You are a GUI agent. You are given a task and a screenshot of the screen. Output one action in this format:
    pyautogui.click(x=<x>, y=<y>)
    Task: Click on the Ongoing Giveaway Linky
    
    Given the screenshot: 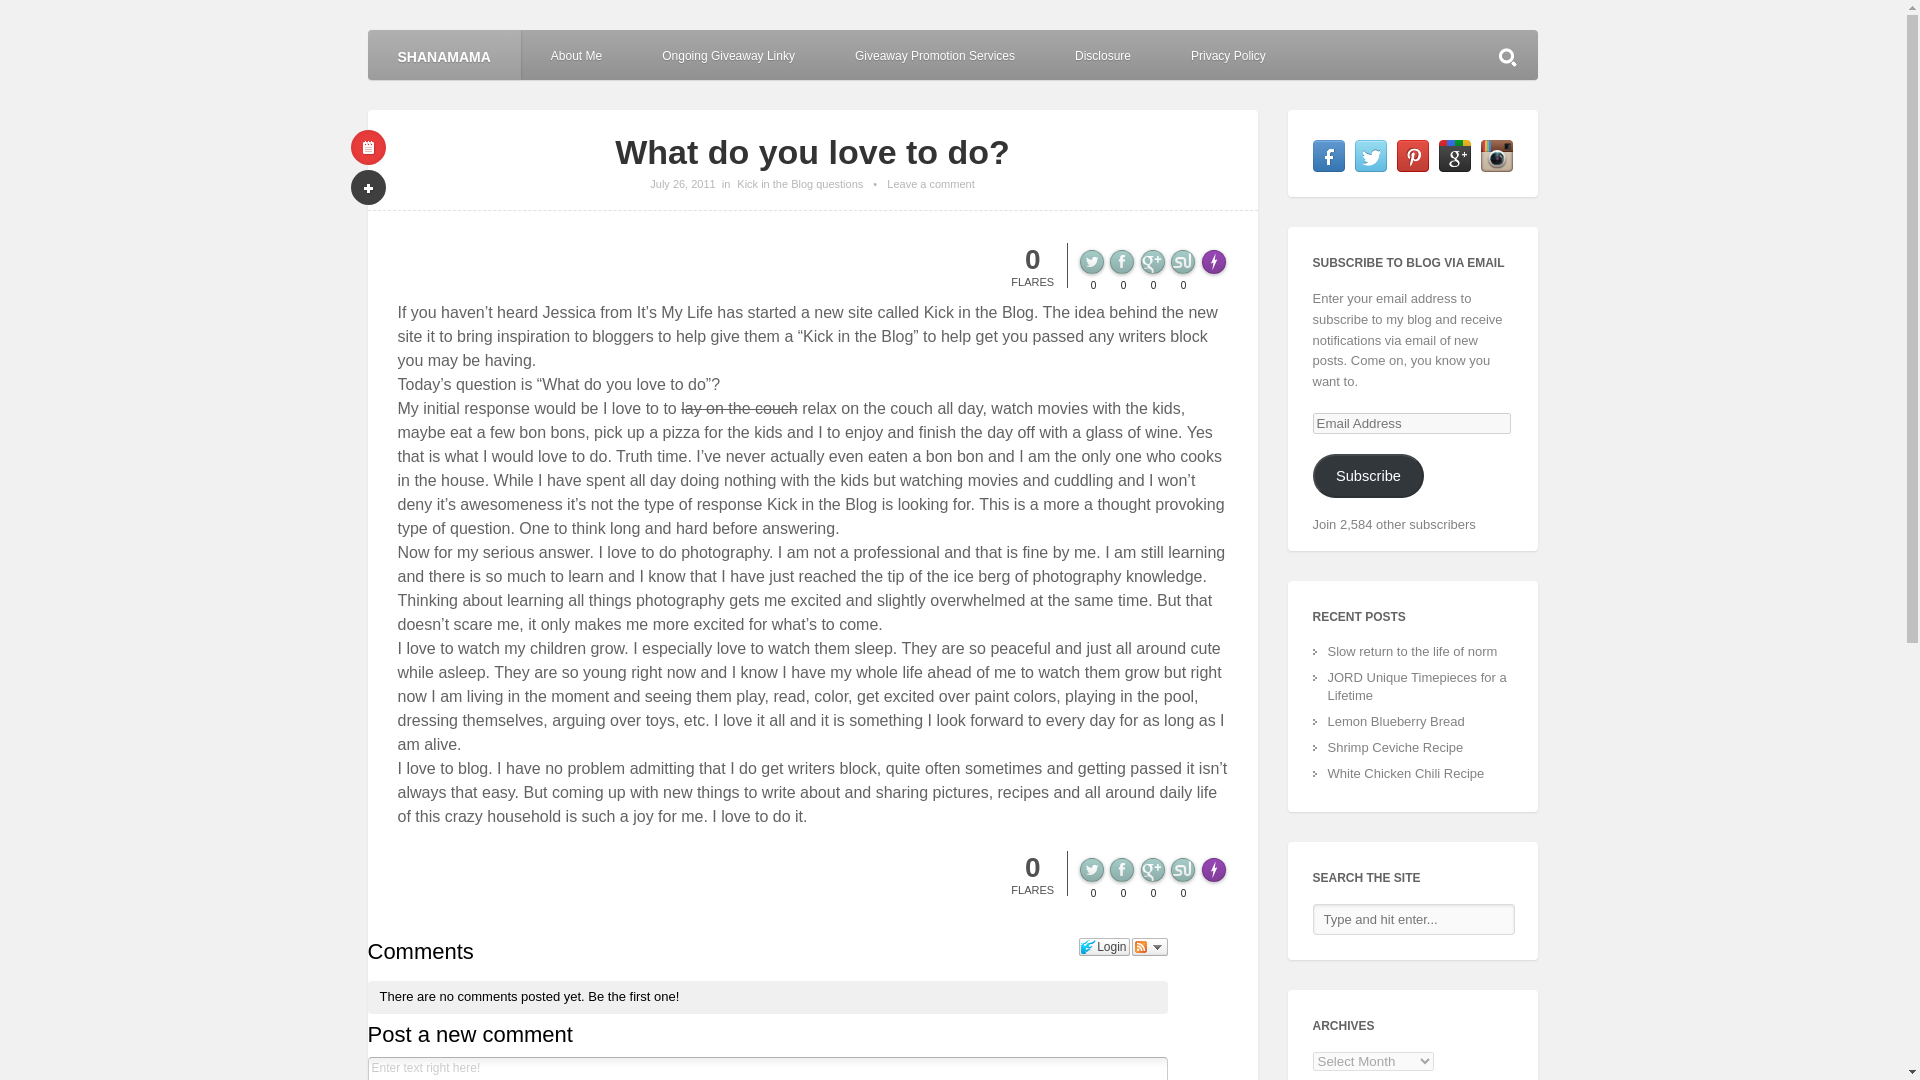 What is the action you would take?
    pyautogui.click(x=728, y=54)
    